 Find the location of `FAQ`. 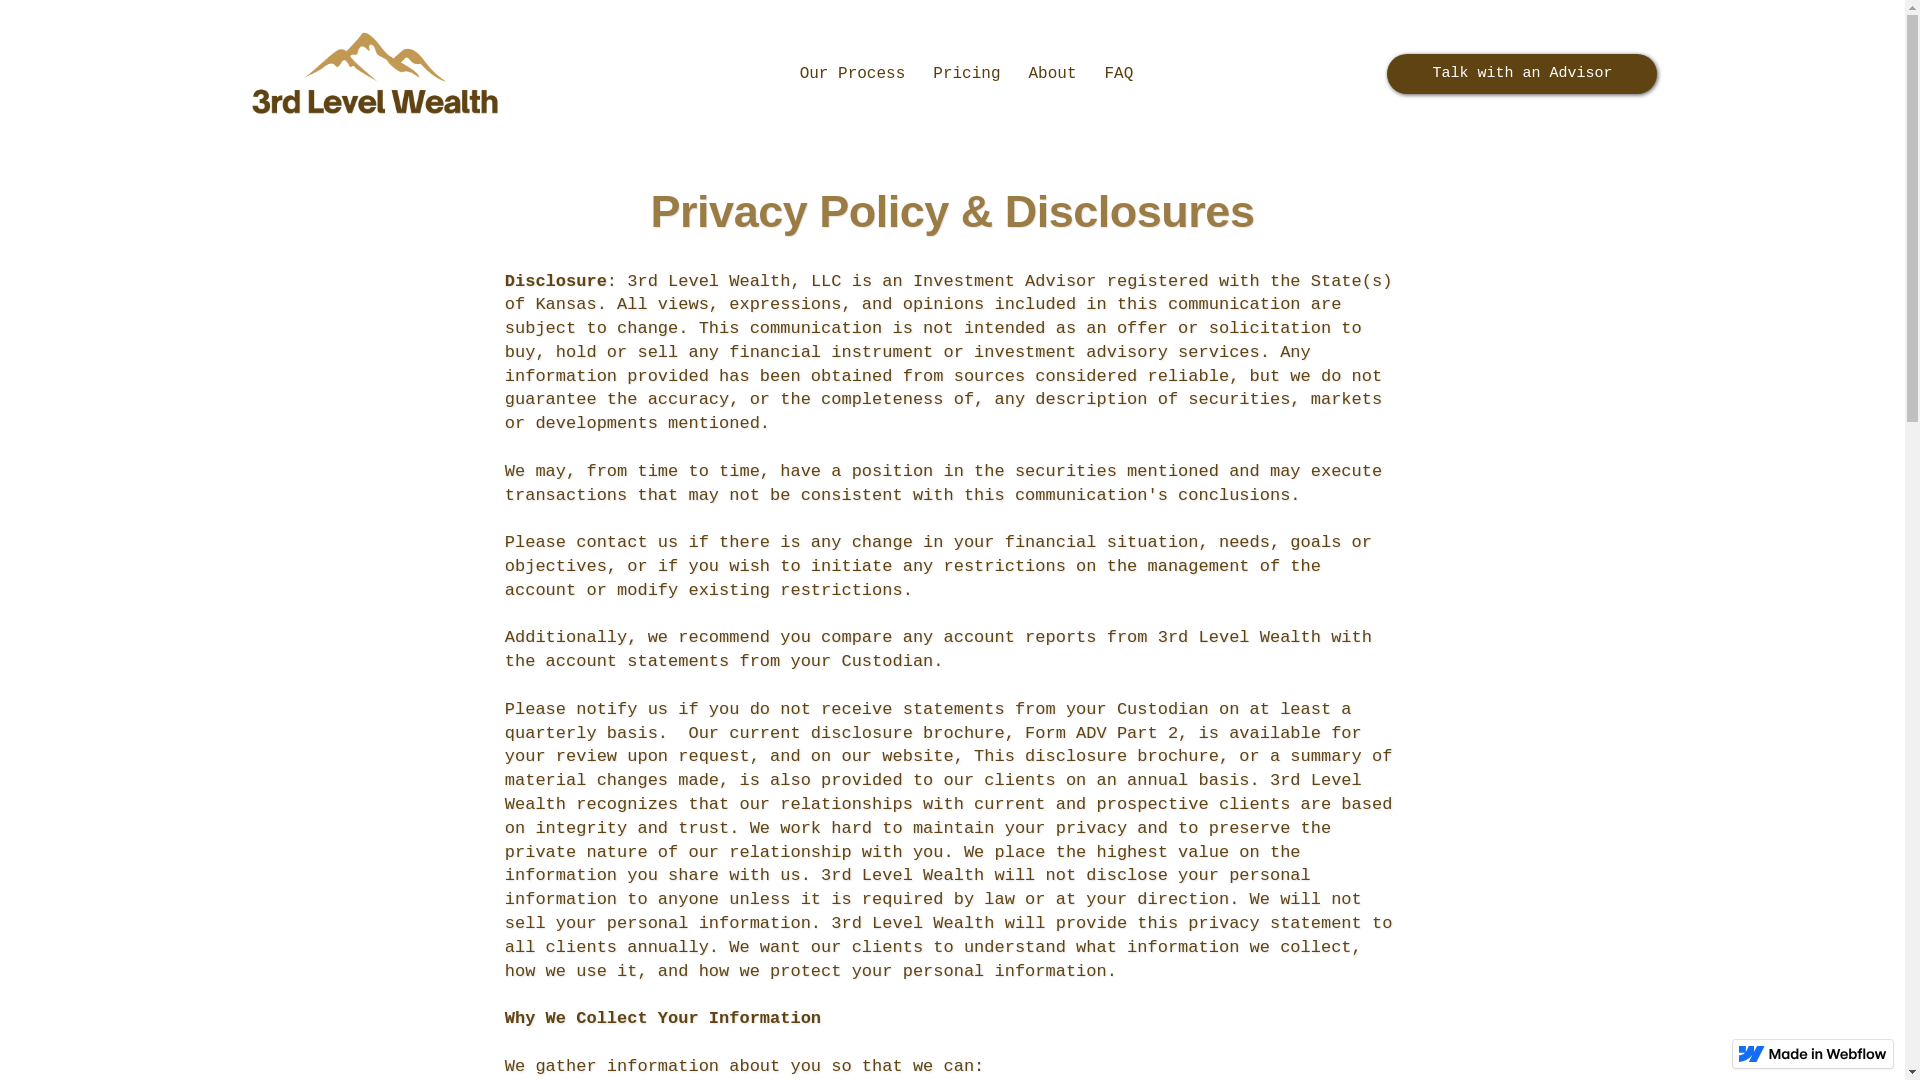

FAQ is located at coordinates (1120, 74).